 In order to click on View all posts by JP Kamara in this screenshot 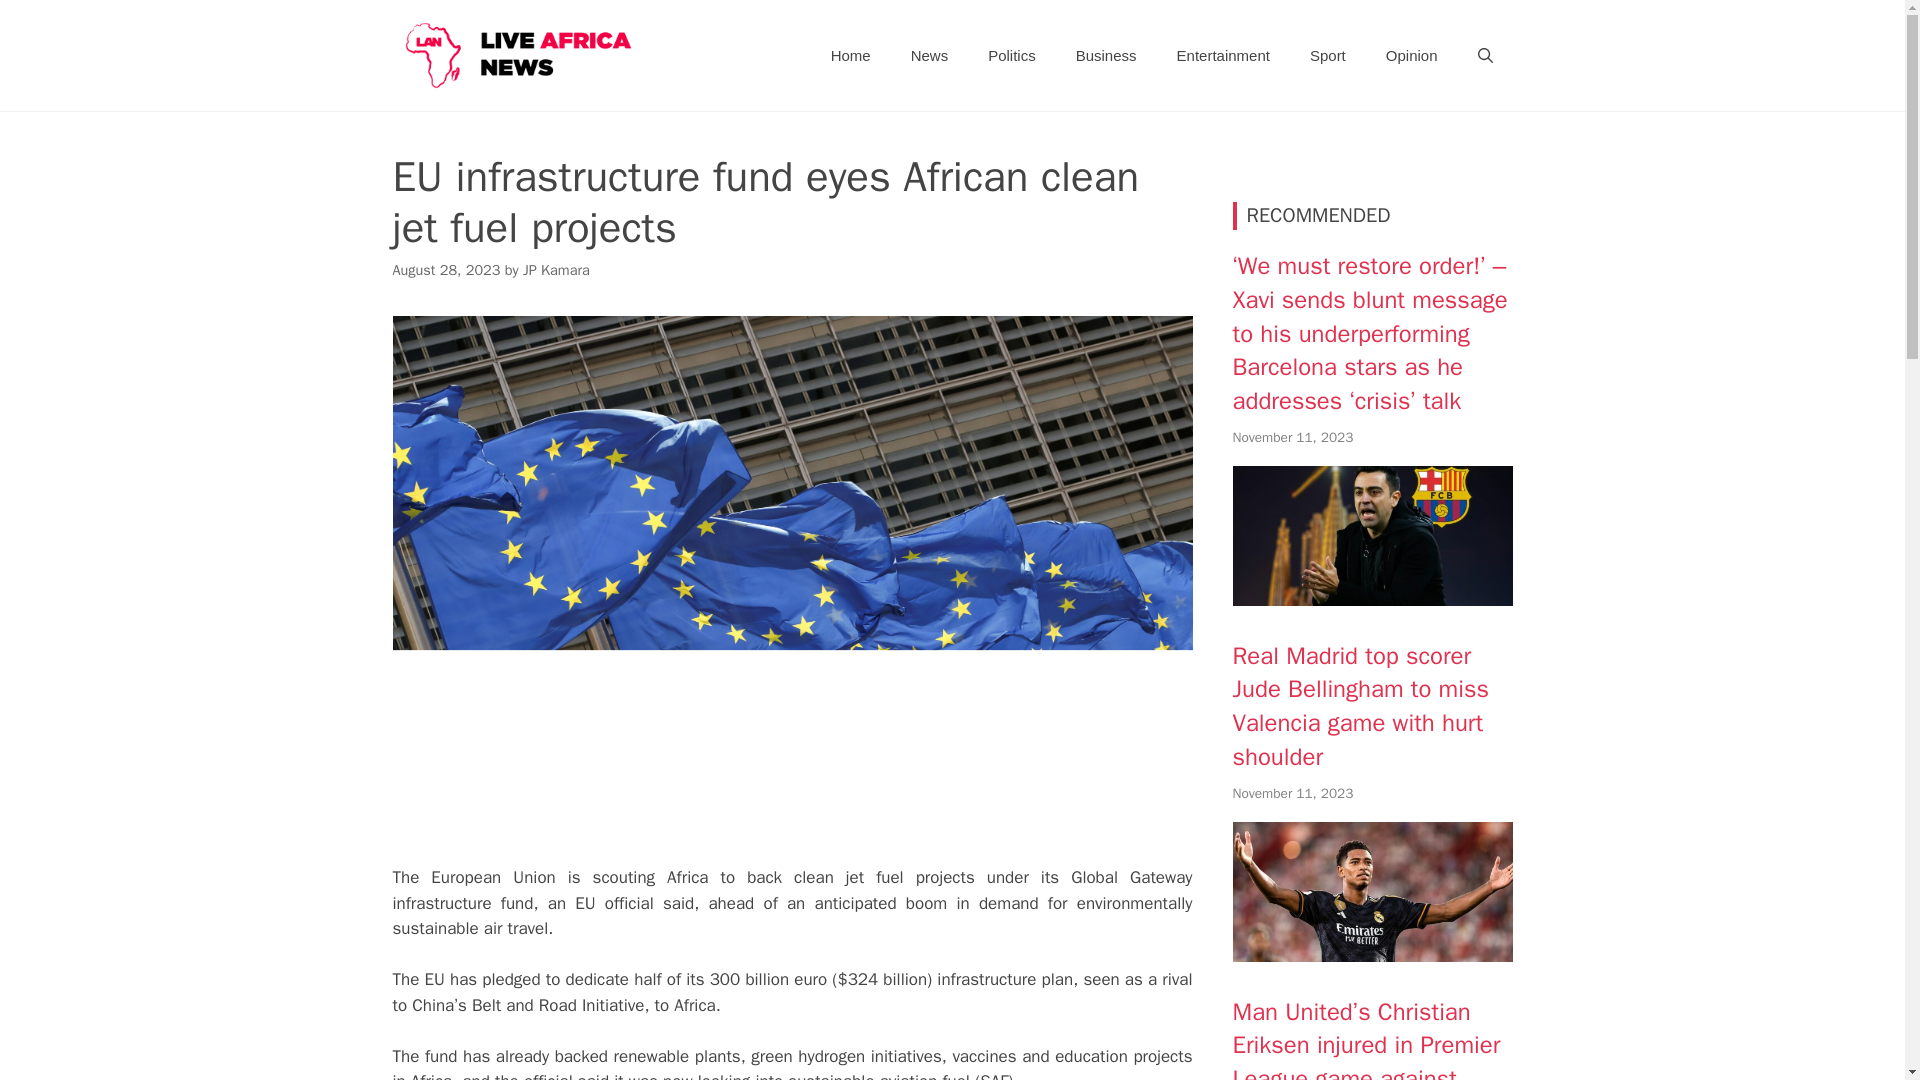, I will do `click(556, 270)`.